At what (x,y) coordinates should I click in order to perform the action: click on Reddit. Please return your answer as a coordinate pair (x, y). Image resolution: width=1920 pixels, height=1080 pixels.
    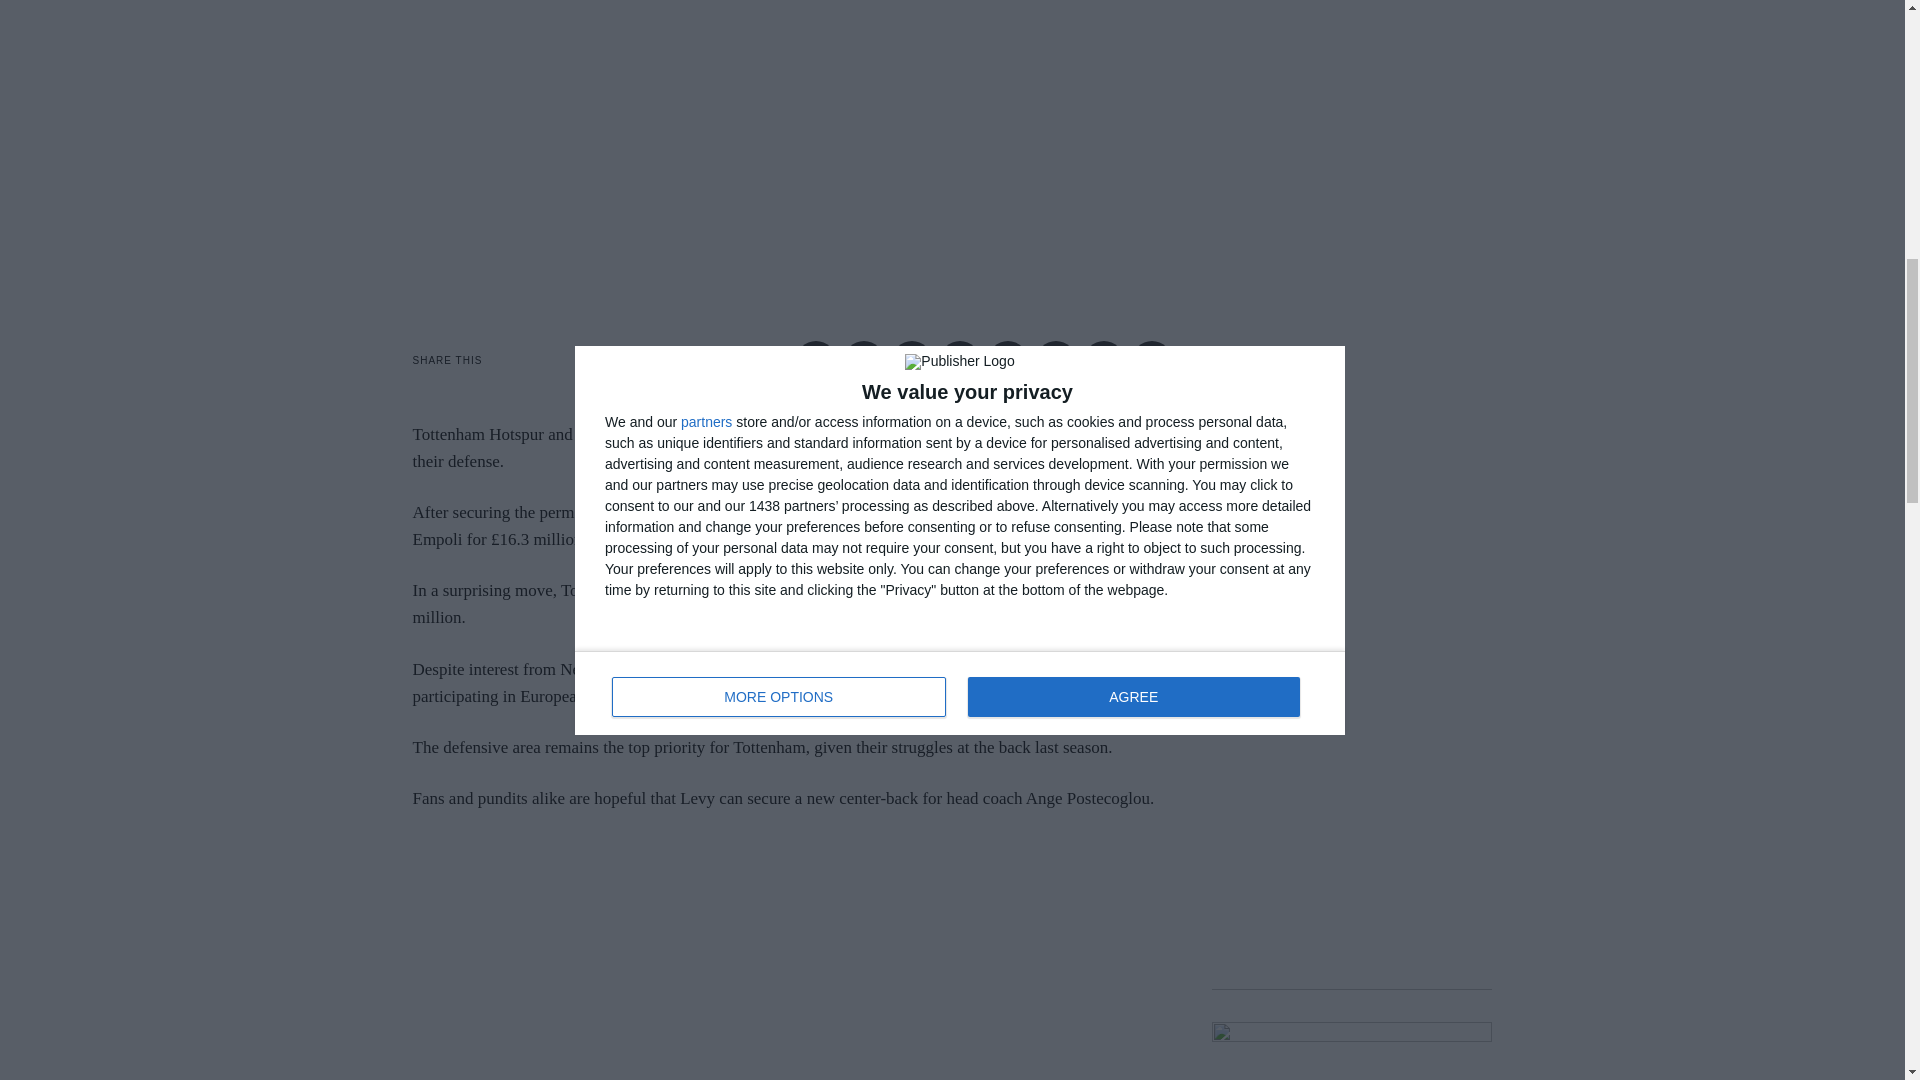
    Looking at the image, I should click on (1104, 361).